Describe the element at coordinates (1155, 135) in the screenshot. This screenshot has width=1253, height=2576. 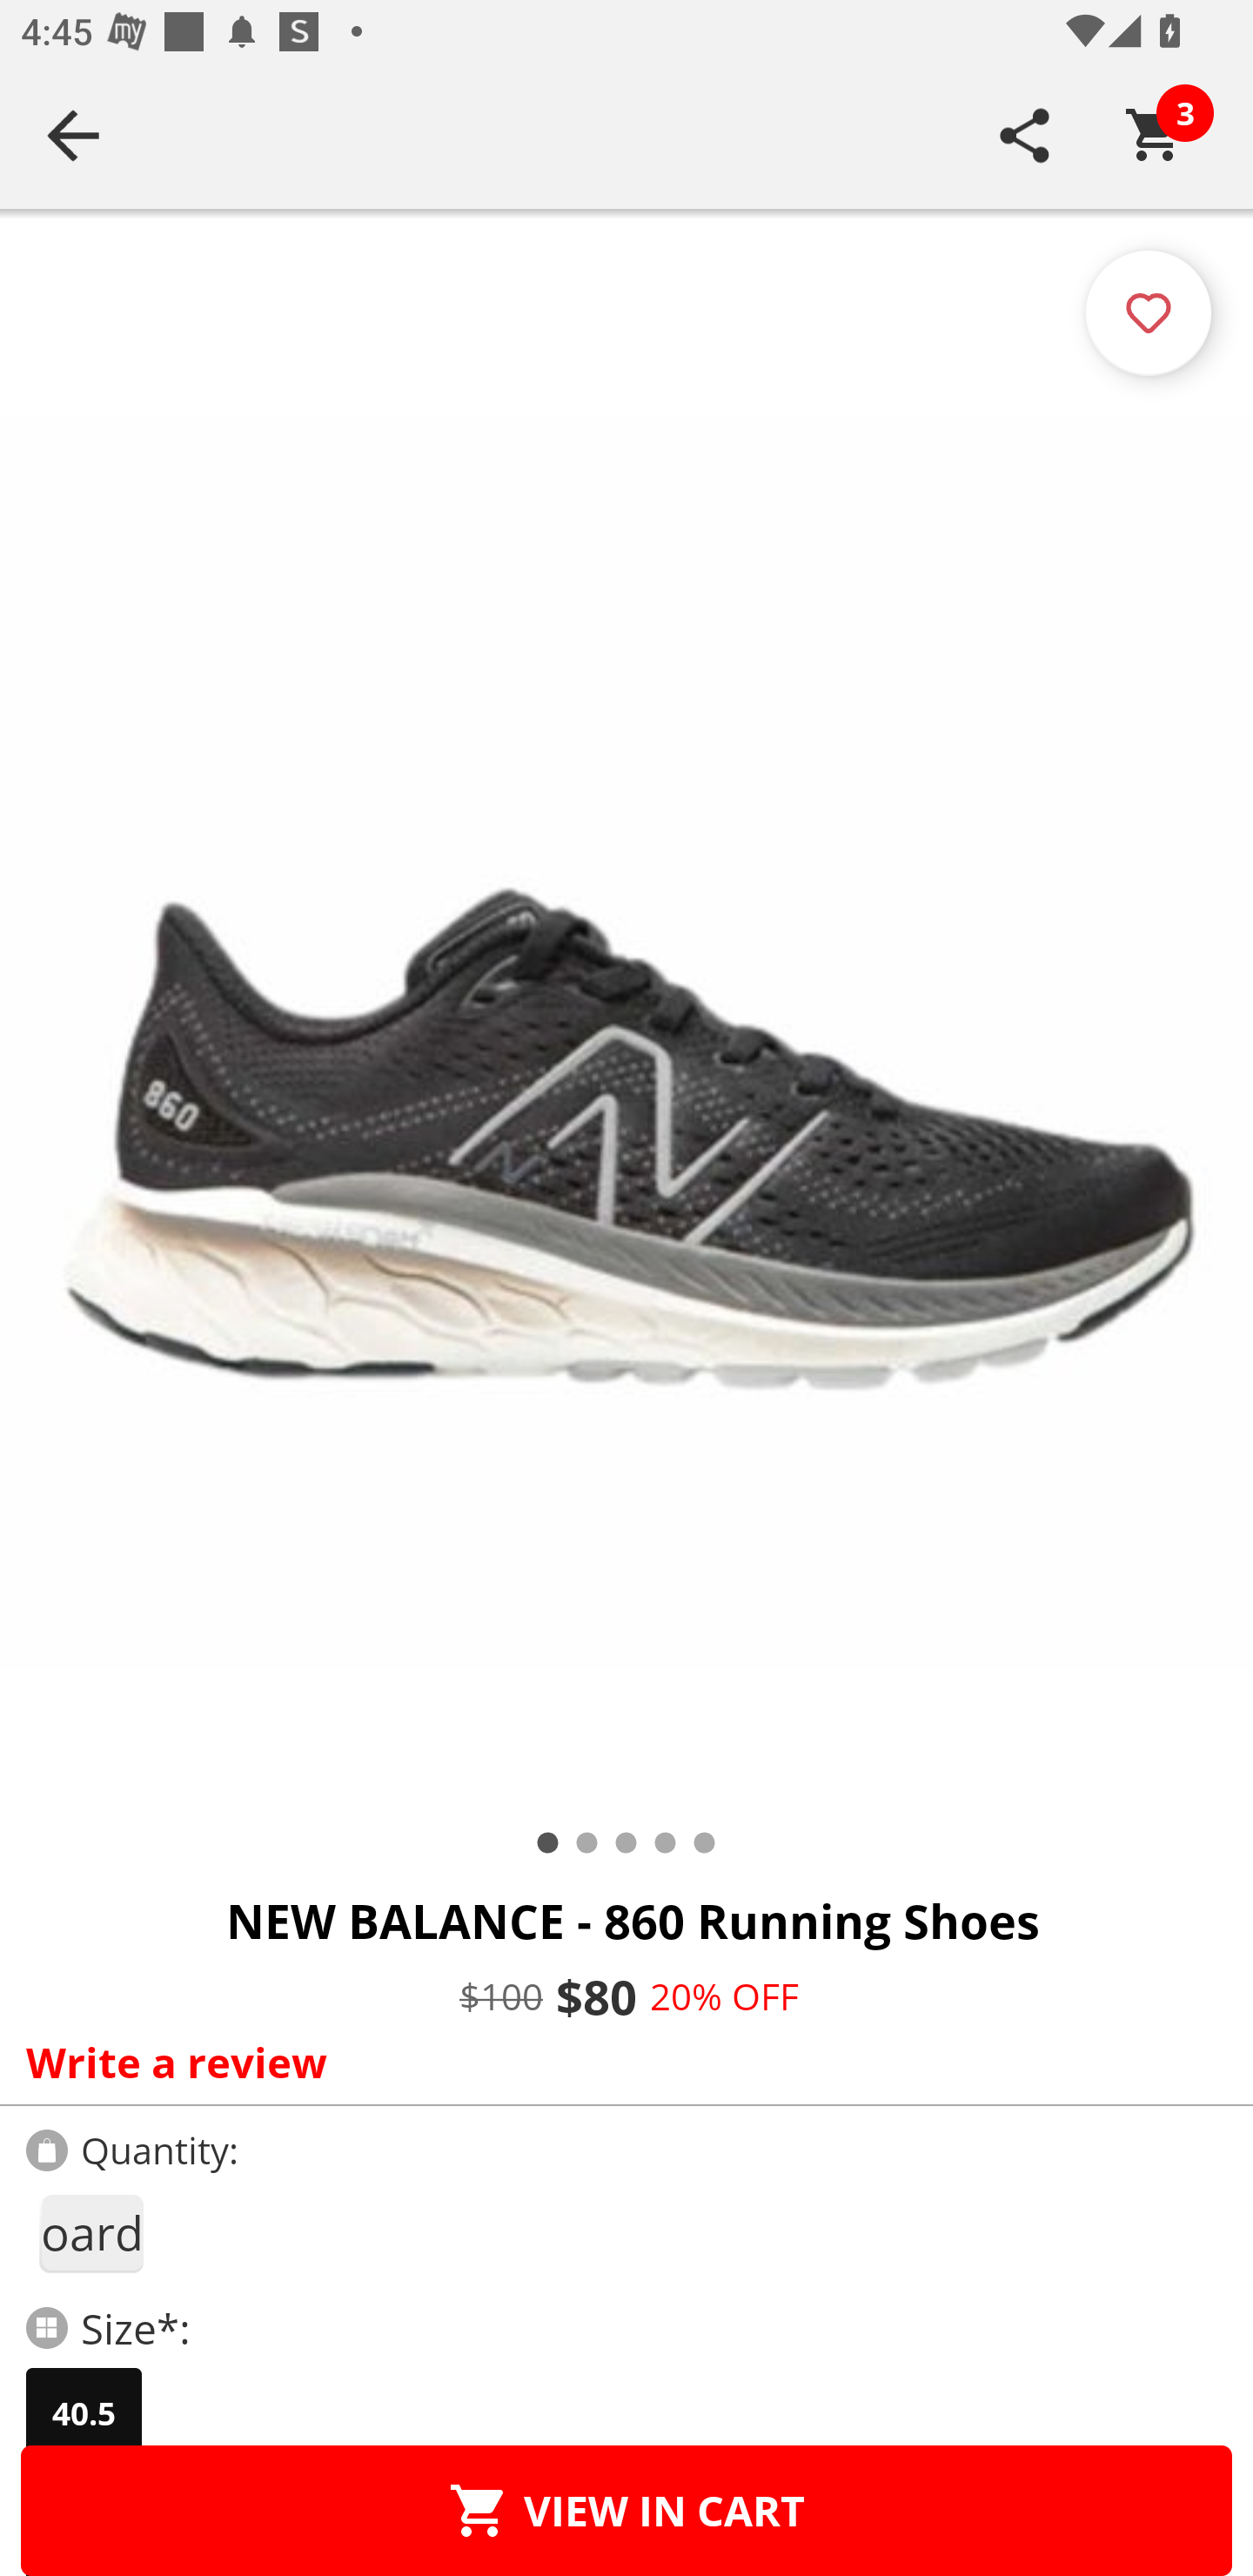
I see `Cart` at that location.